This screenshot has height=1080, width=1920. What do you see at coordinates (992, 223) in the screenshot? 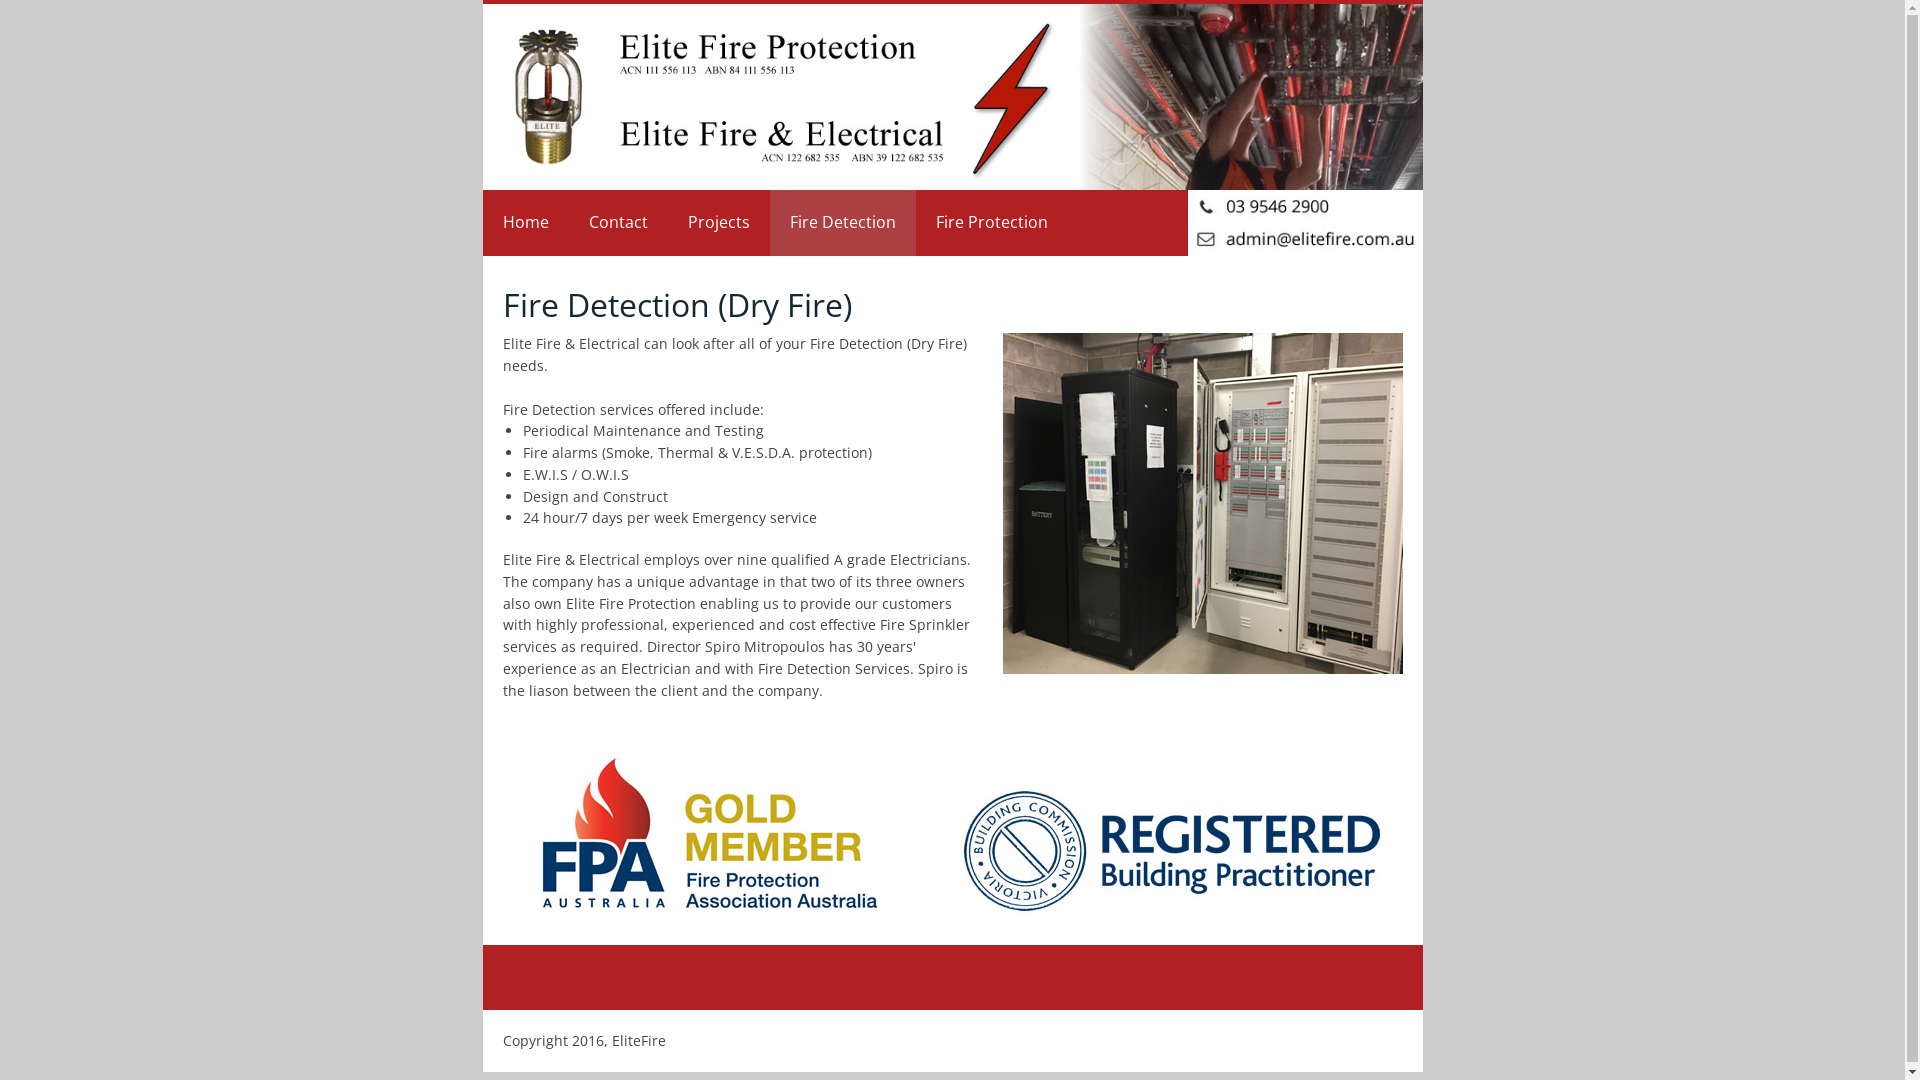
I see `Fire Protection` at bounding box center [992, 223].